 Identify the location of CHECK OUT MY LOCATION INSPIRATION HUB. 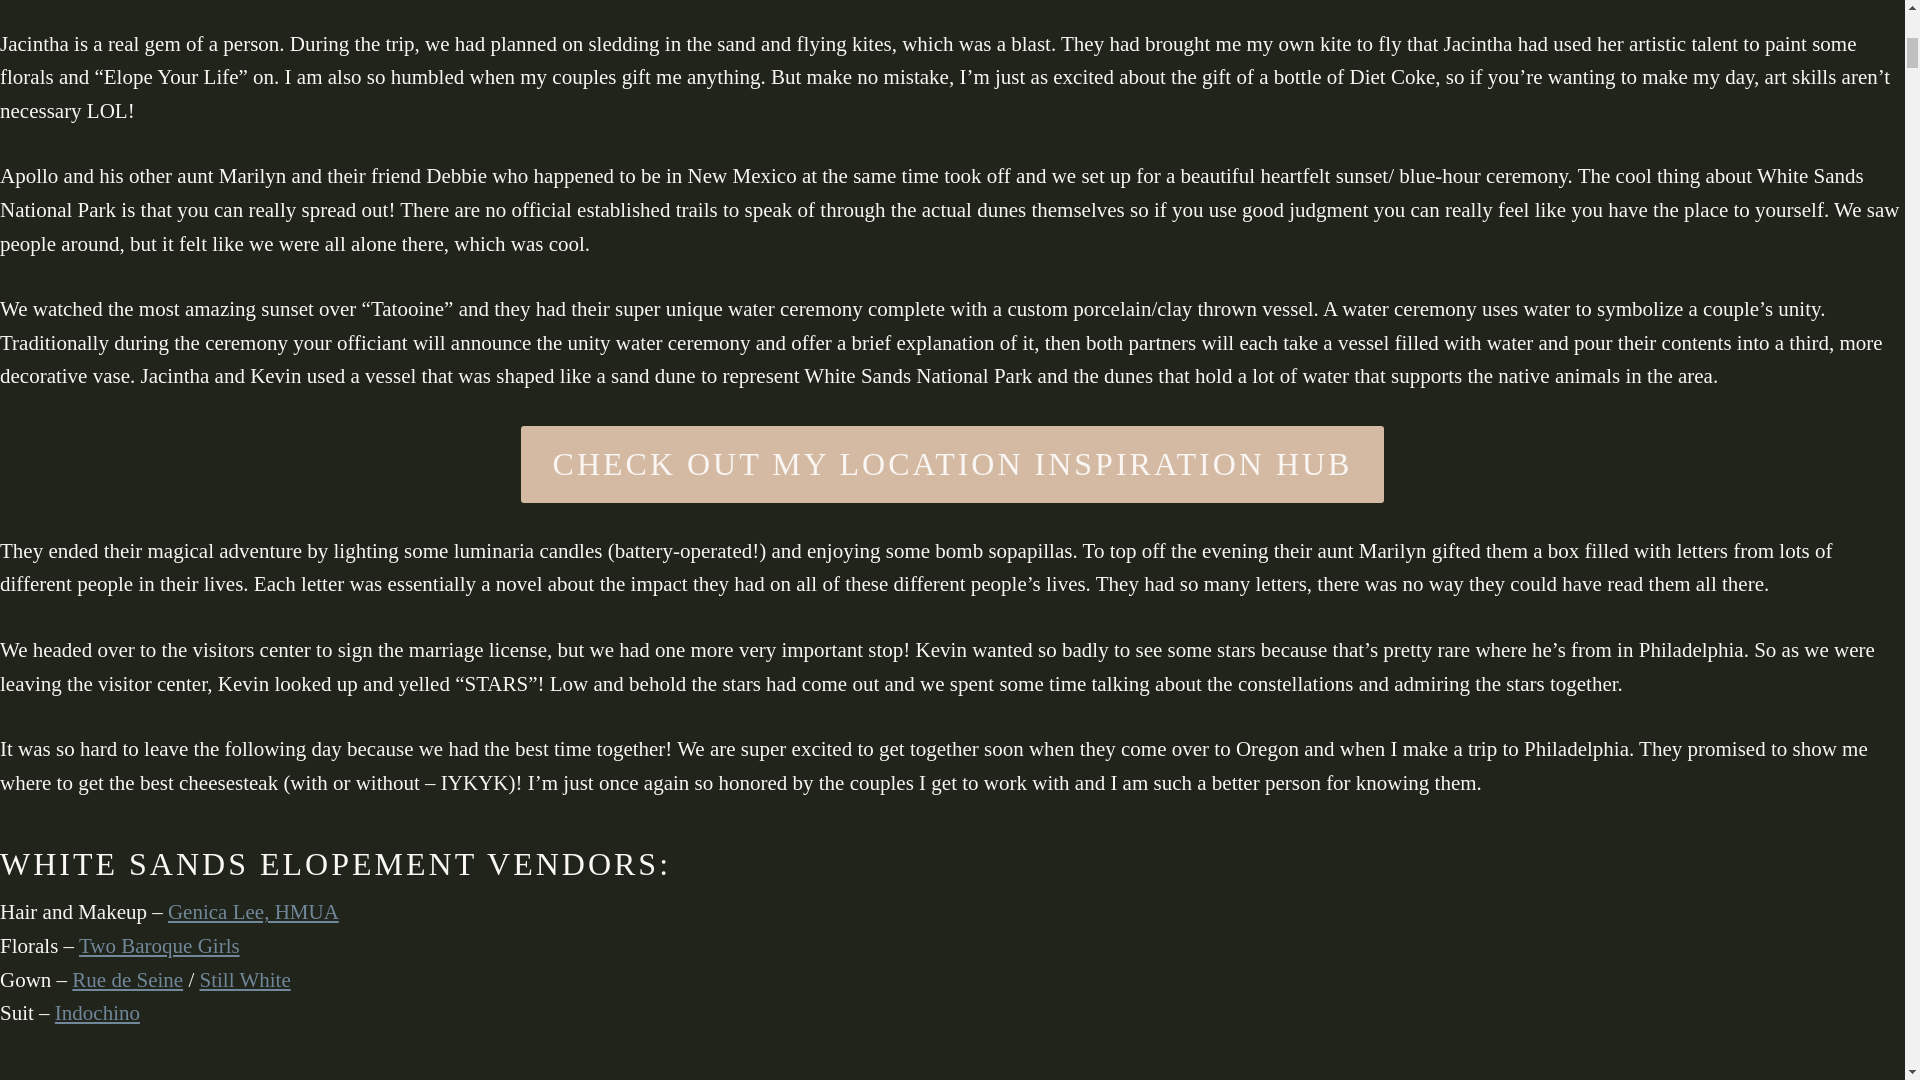
(952, 464).